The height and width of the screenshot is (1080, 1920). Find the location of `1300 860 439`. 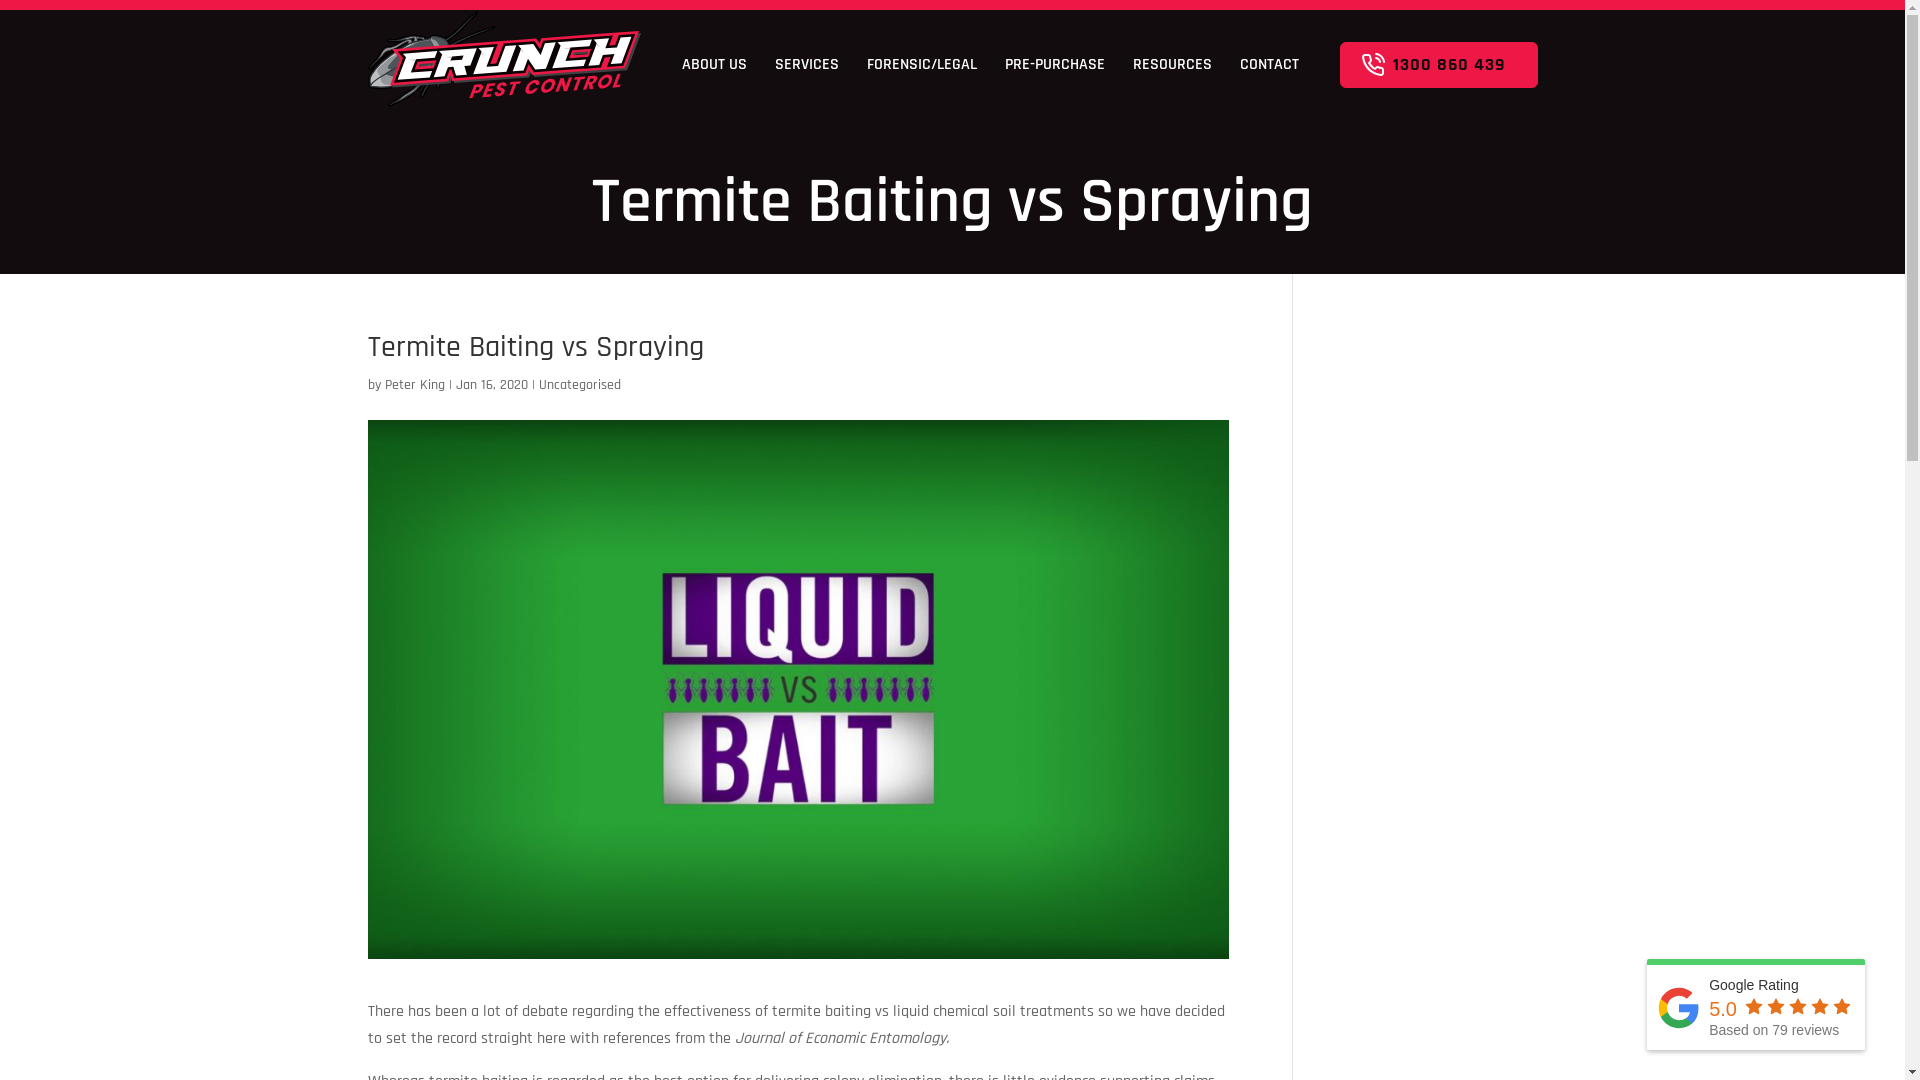

1300 860 439 is located at coordinates (1439, 65).